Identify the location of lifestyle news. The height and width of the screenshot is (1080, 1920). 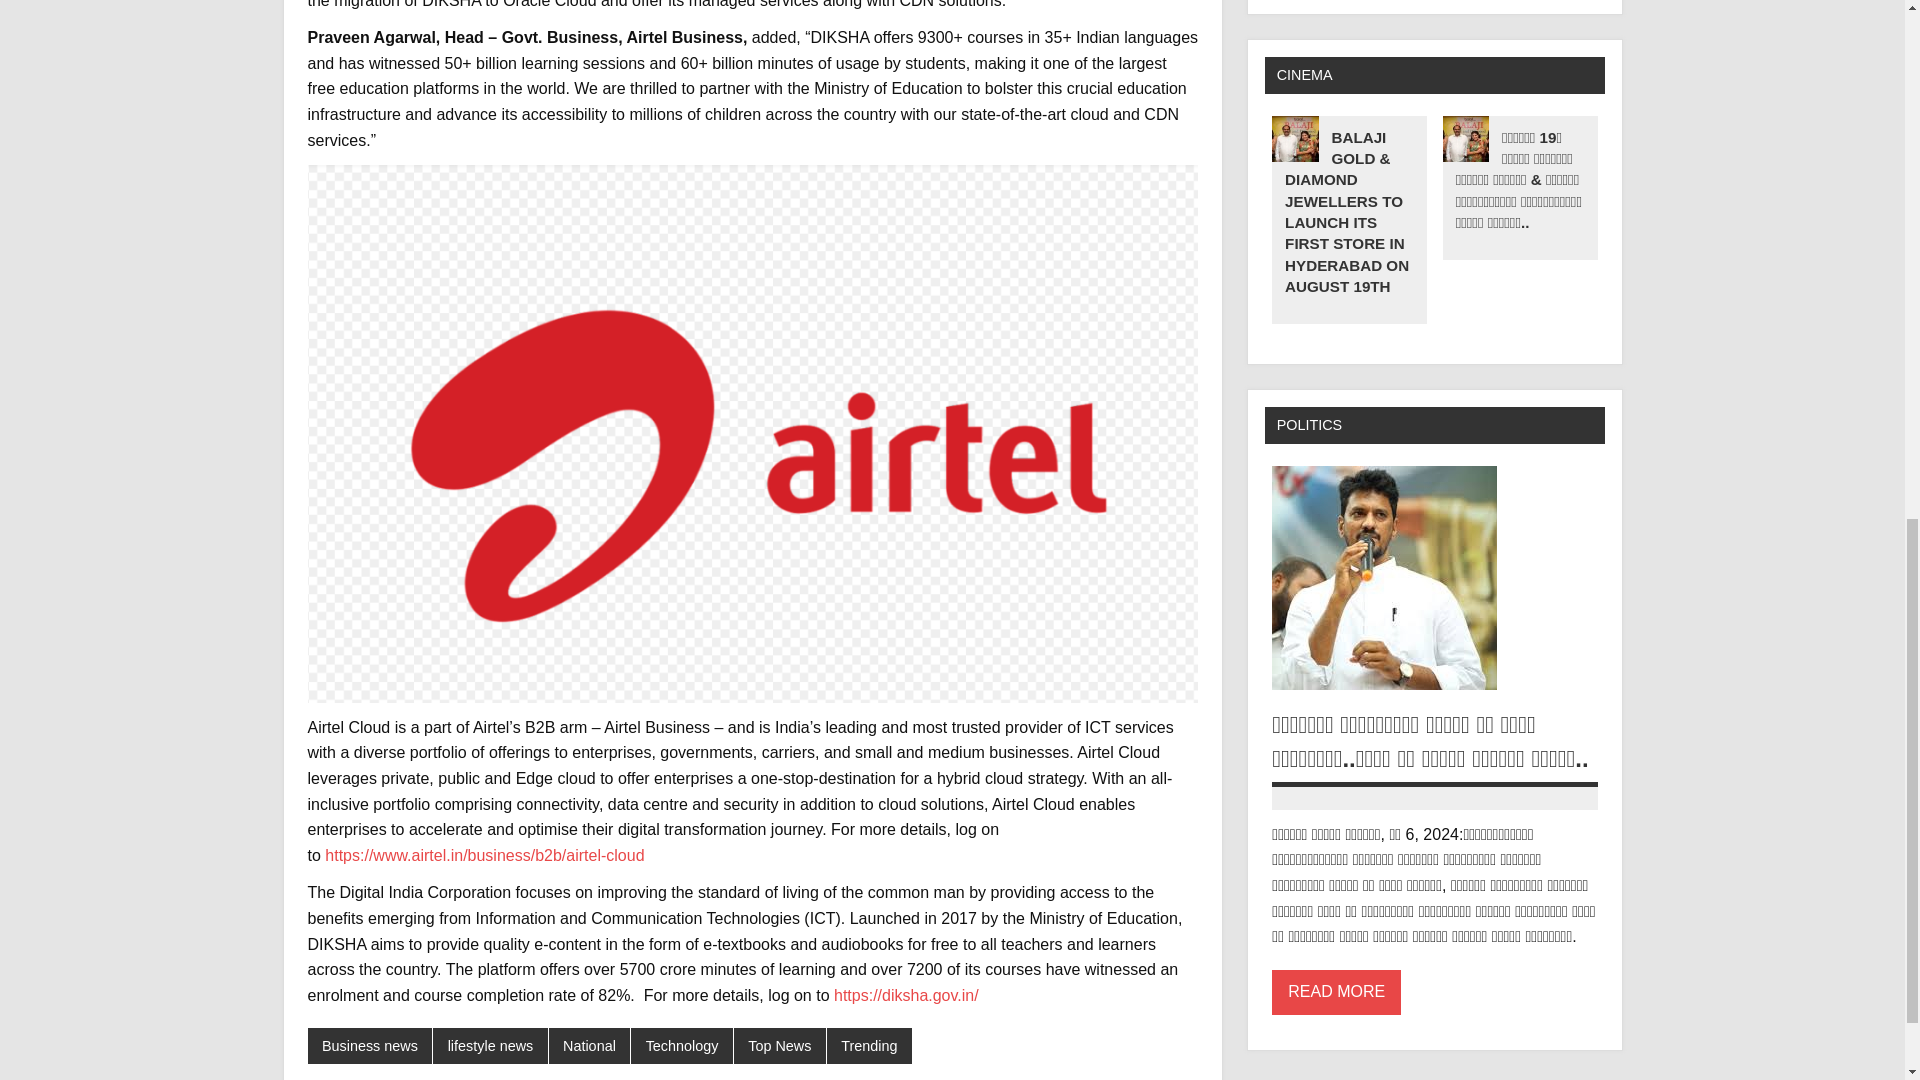
(490, 1046).